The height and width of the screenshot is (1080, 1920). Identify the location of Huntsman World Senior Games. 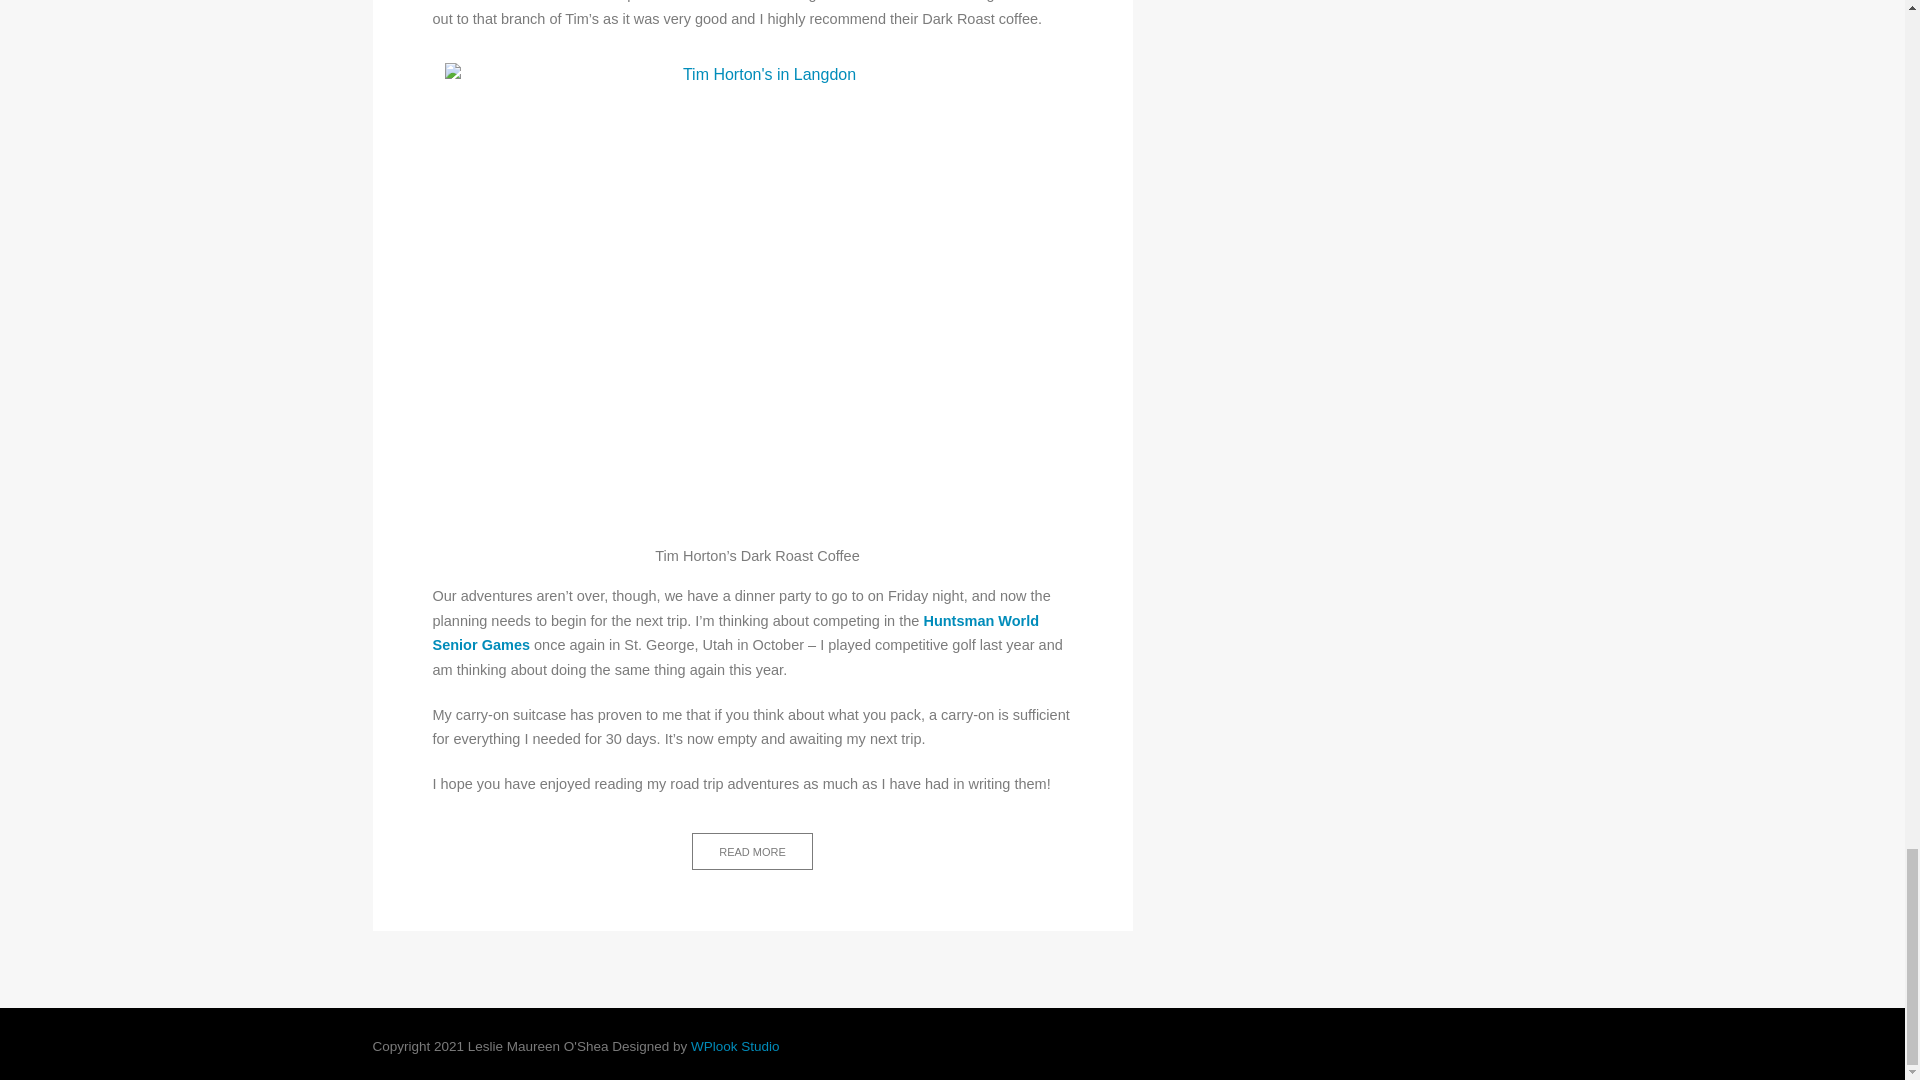
(735, 634).